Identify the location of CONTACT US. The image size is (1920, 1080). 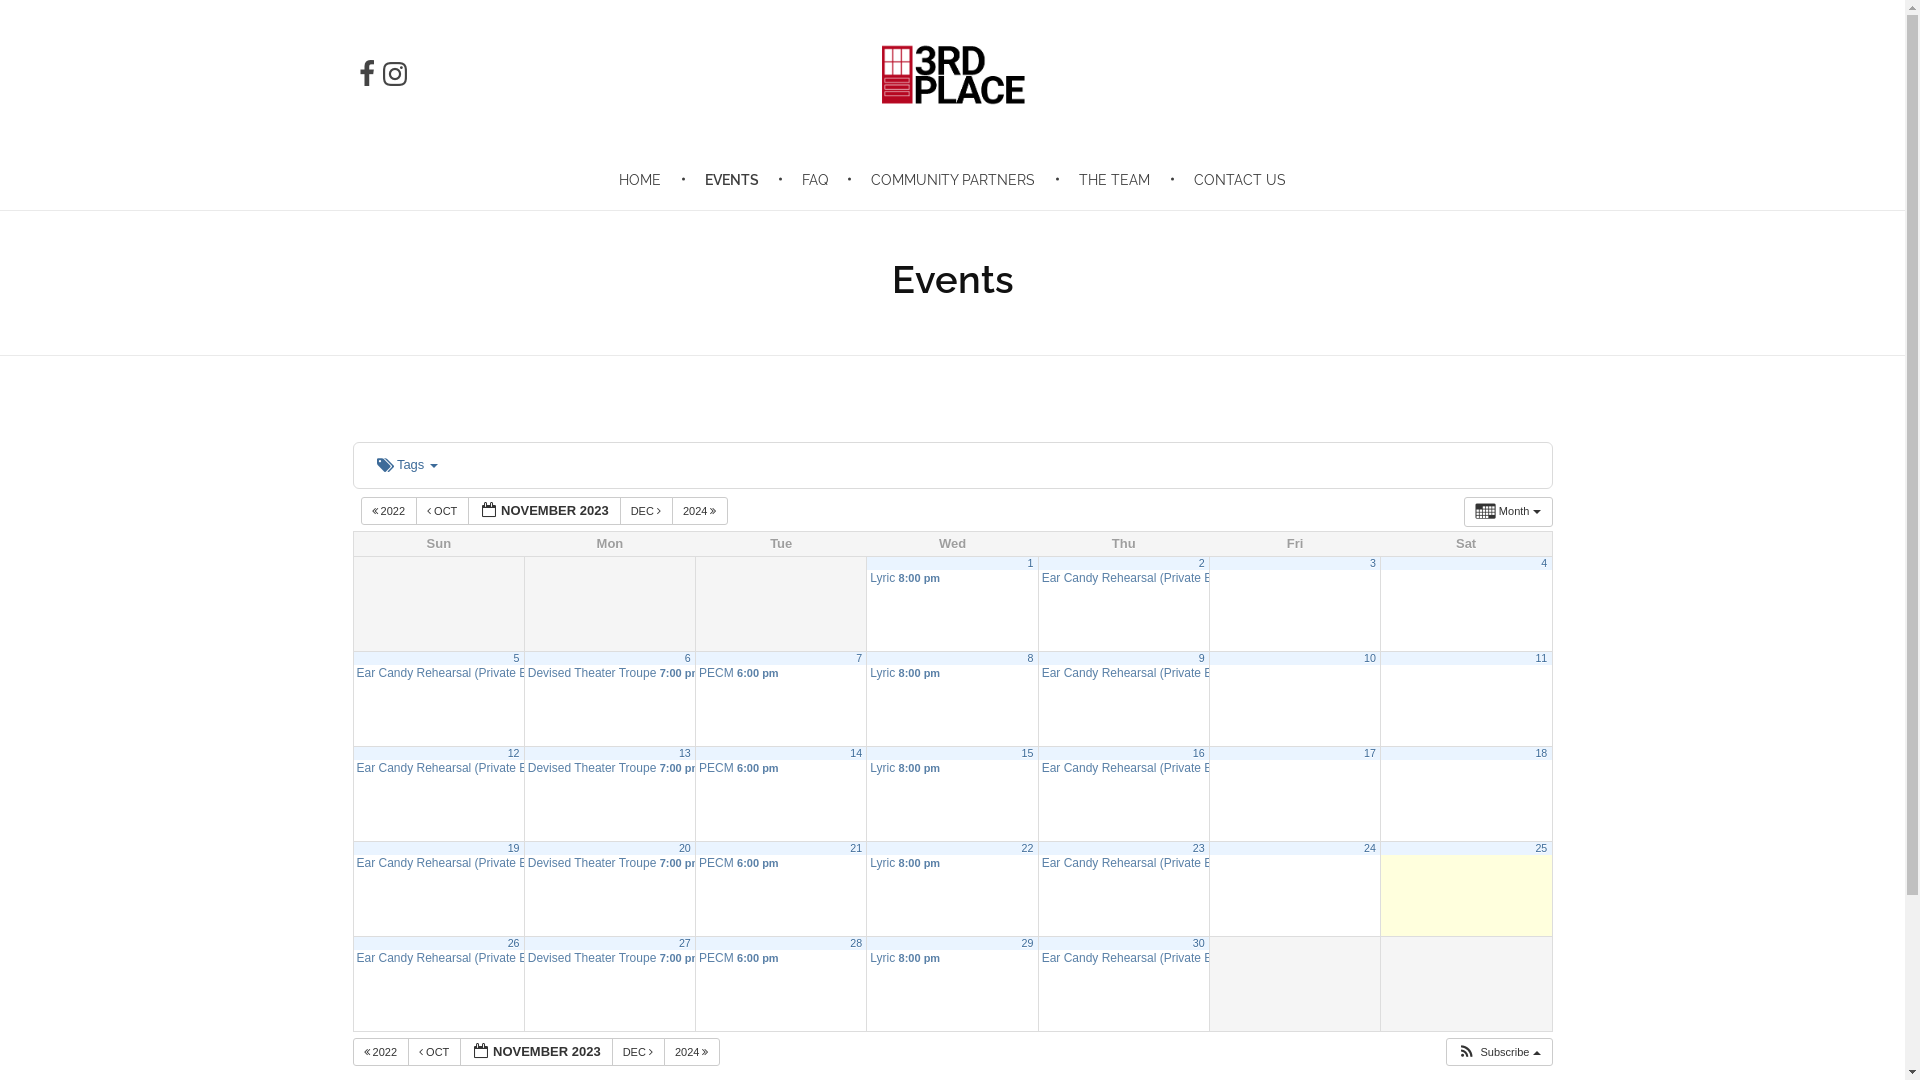
(1231, 180).